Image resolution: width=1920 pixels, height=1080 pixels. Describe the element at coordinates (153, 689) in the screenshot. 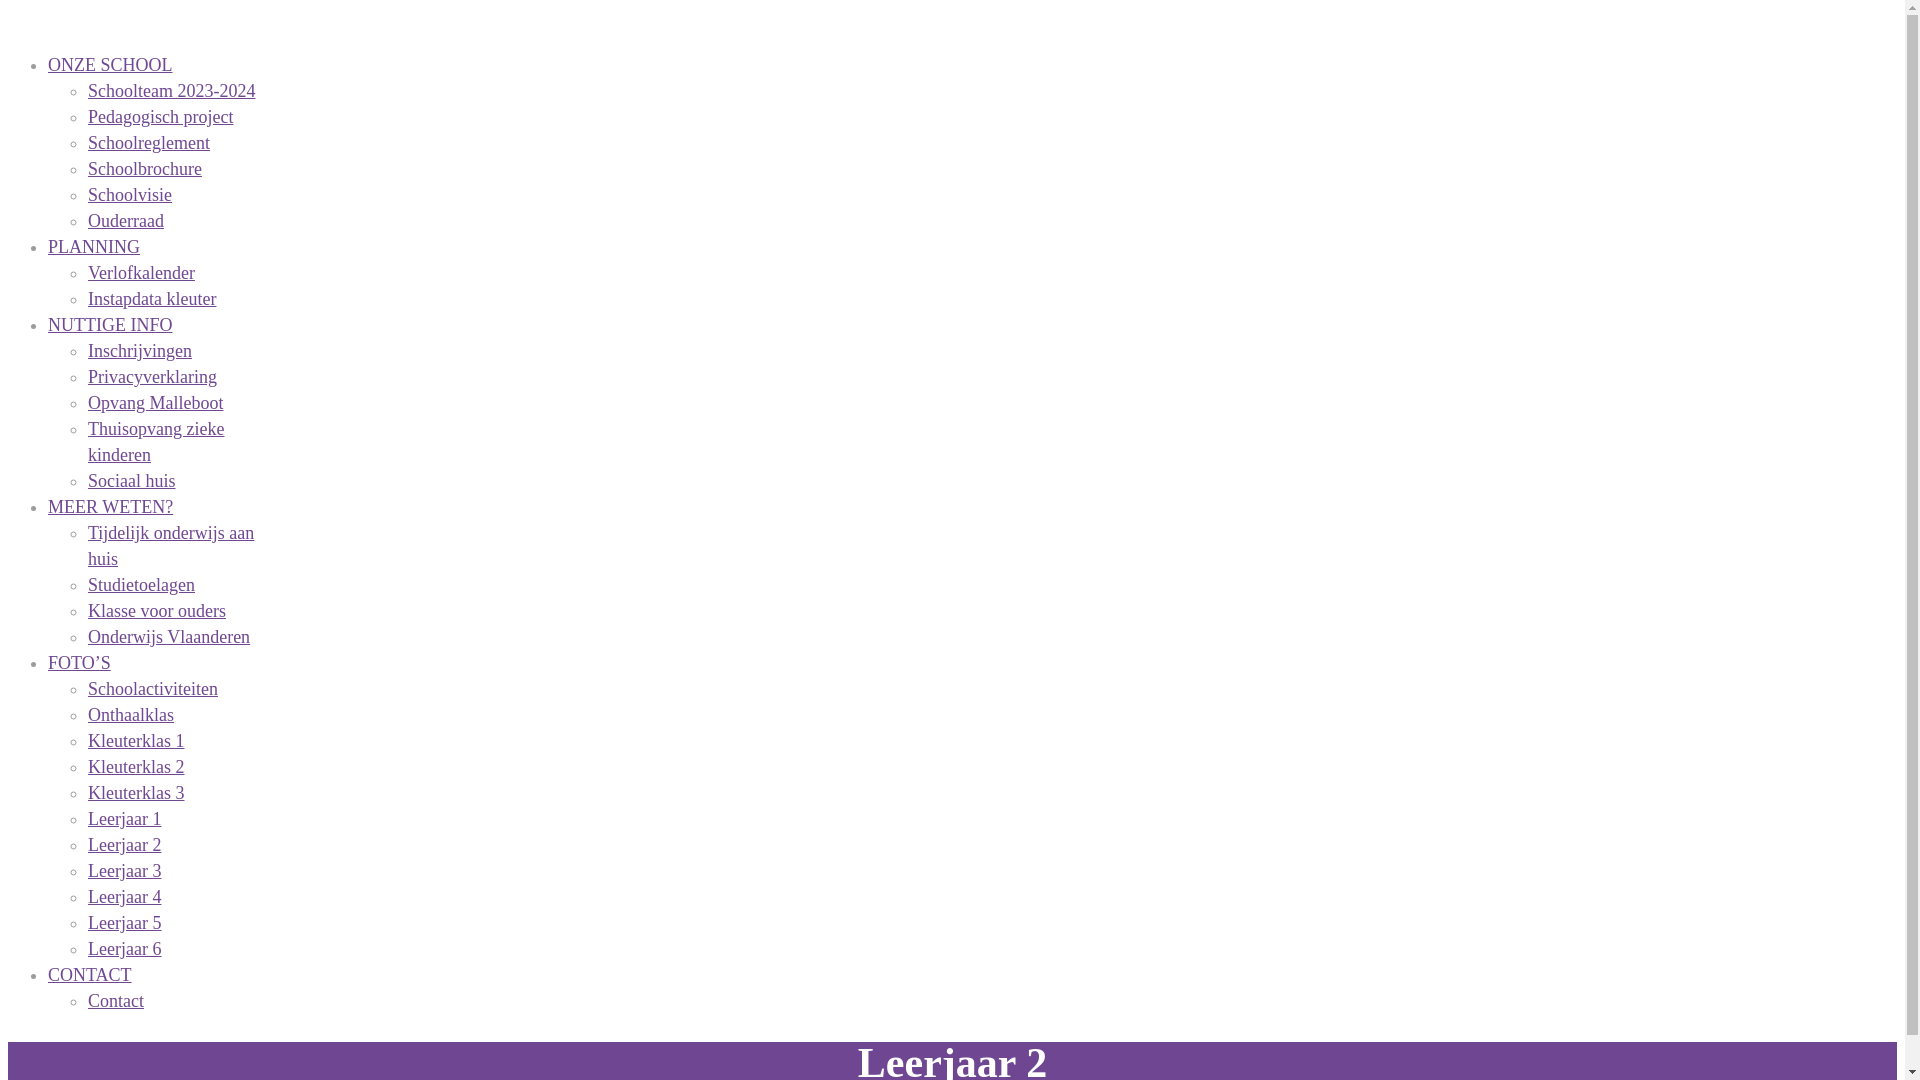

I see `Schoolactiviteiten` at that location.